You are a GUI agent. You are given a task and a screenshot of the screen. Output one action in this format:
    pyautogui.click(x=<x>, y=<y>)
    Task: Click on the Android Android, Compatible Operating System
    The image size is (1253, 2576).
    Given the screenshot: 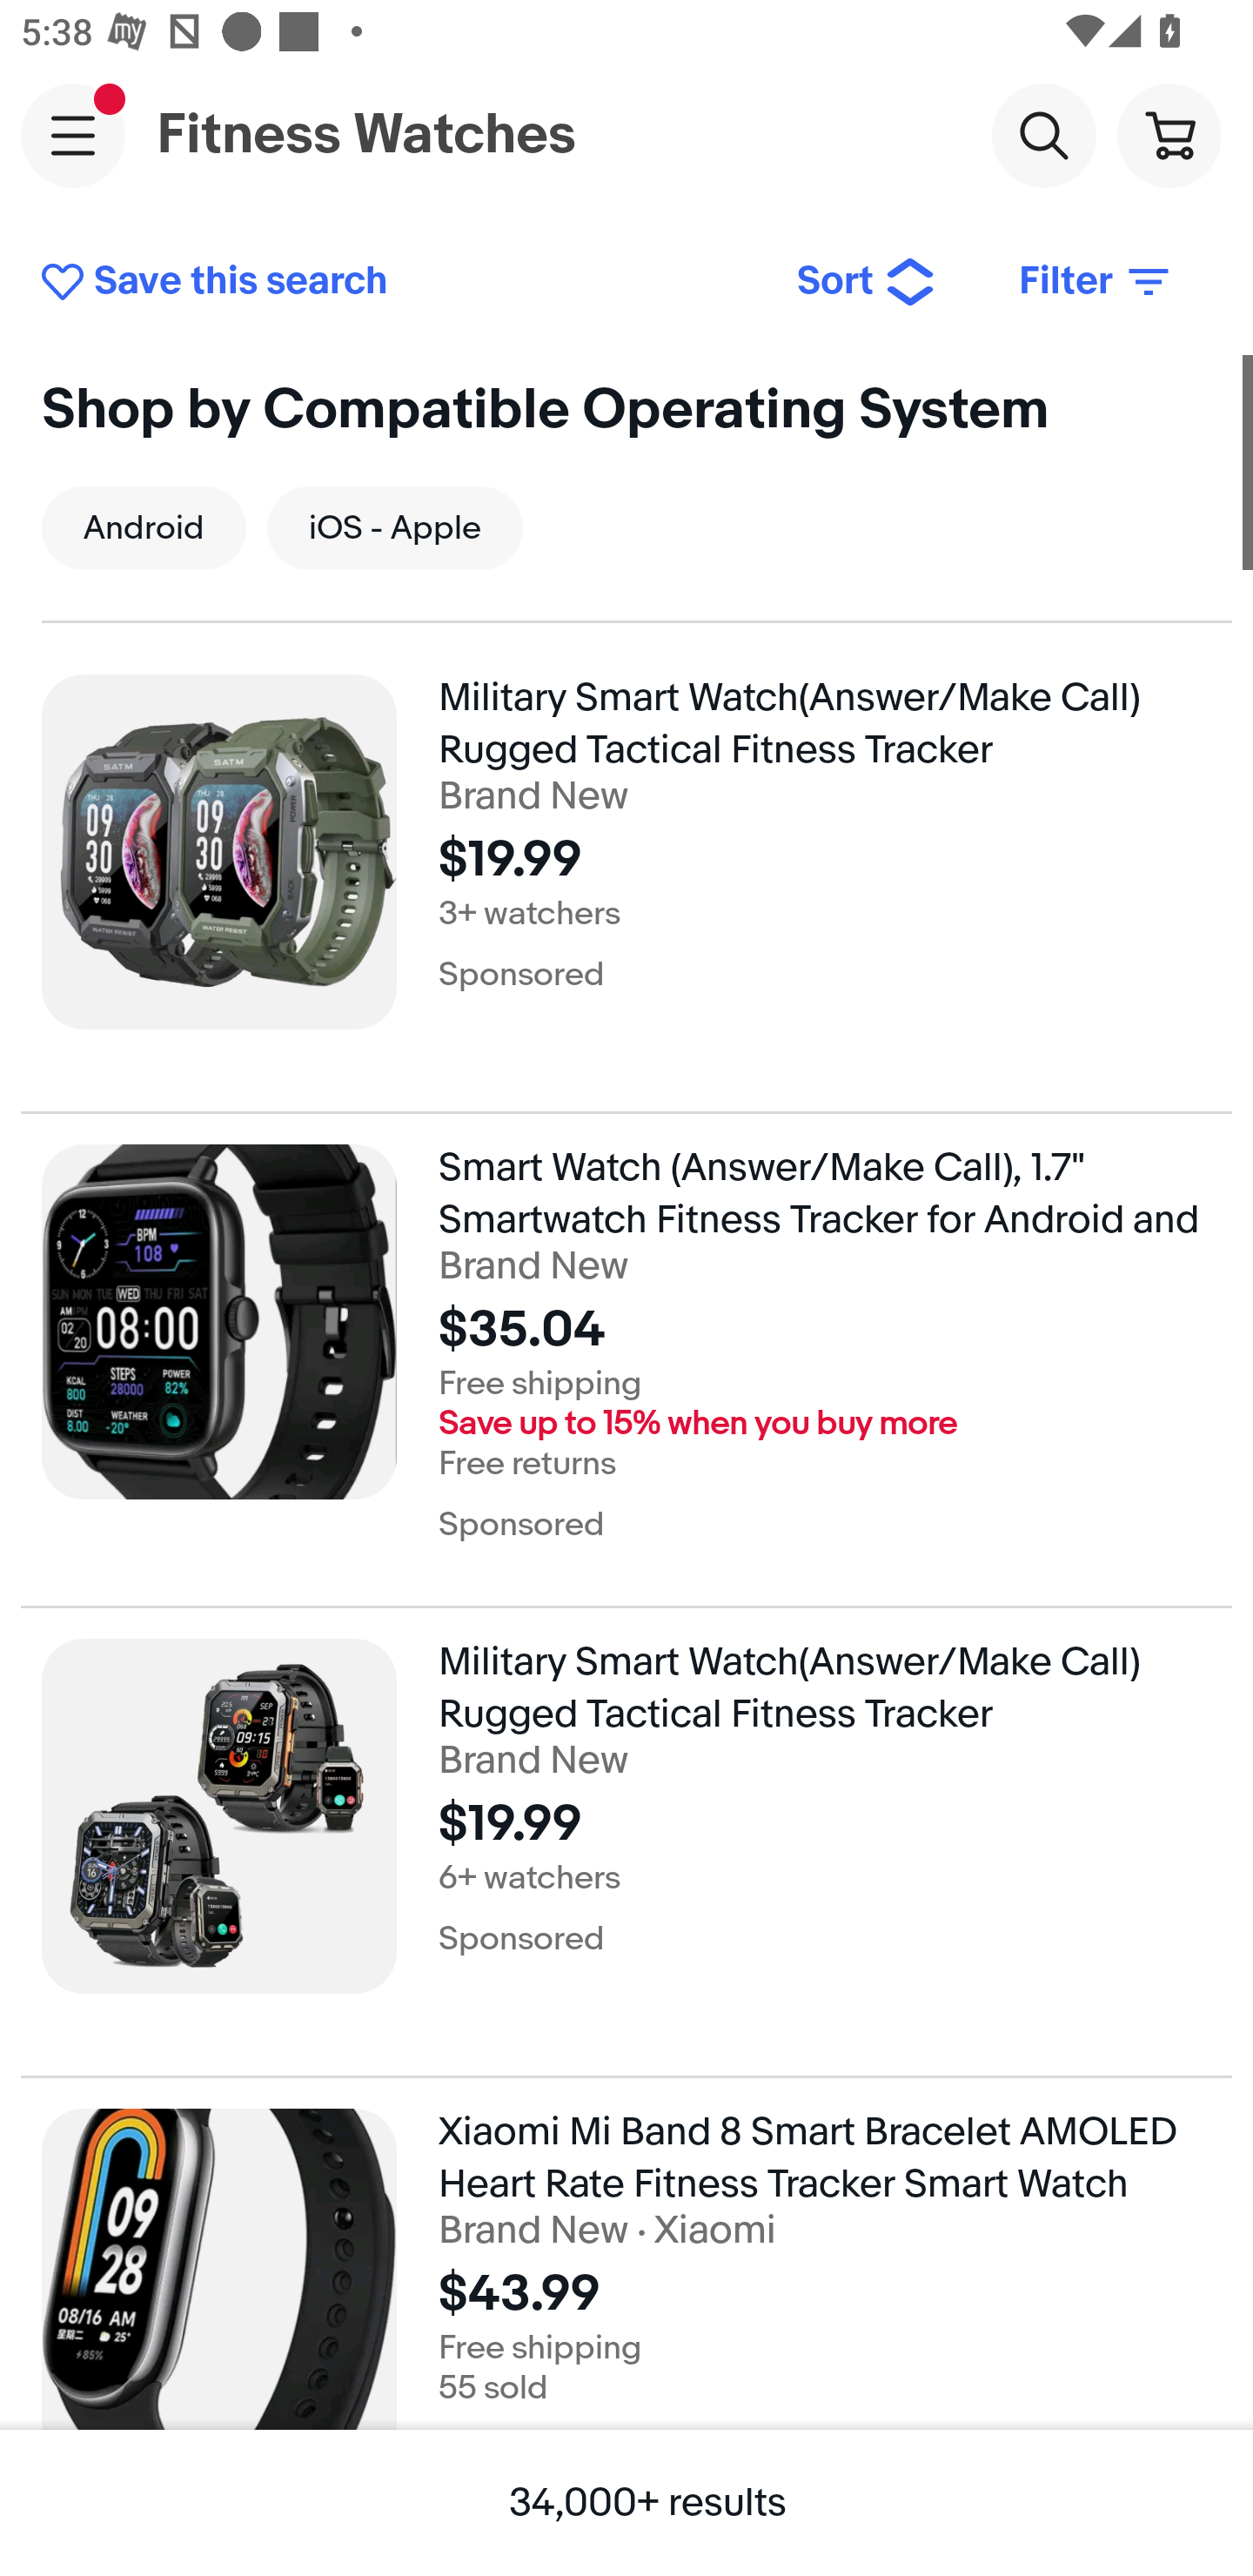 What is the action you would take?
    pyautogui.click(x=144, y=527)
    